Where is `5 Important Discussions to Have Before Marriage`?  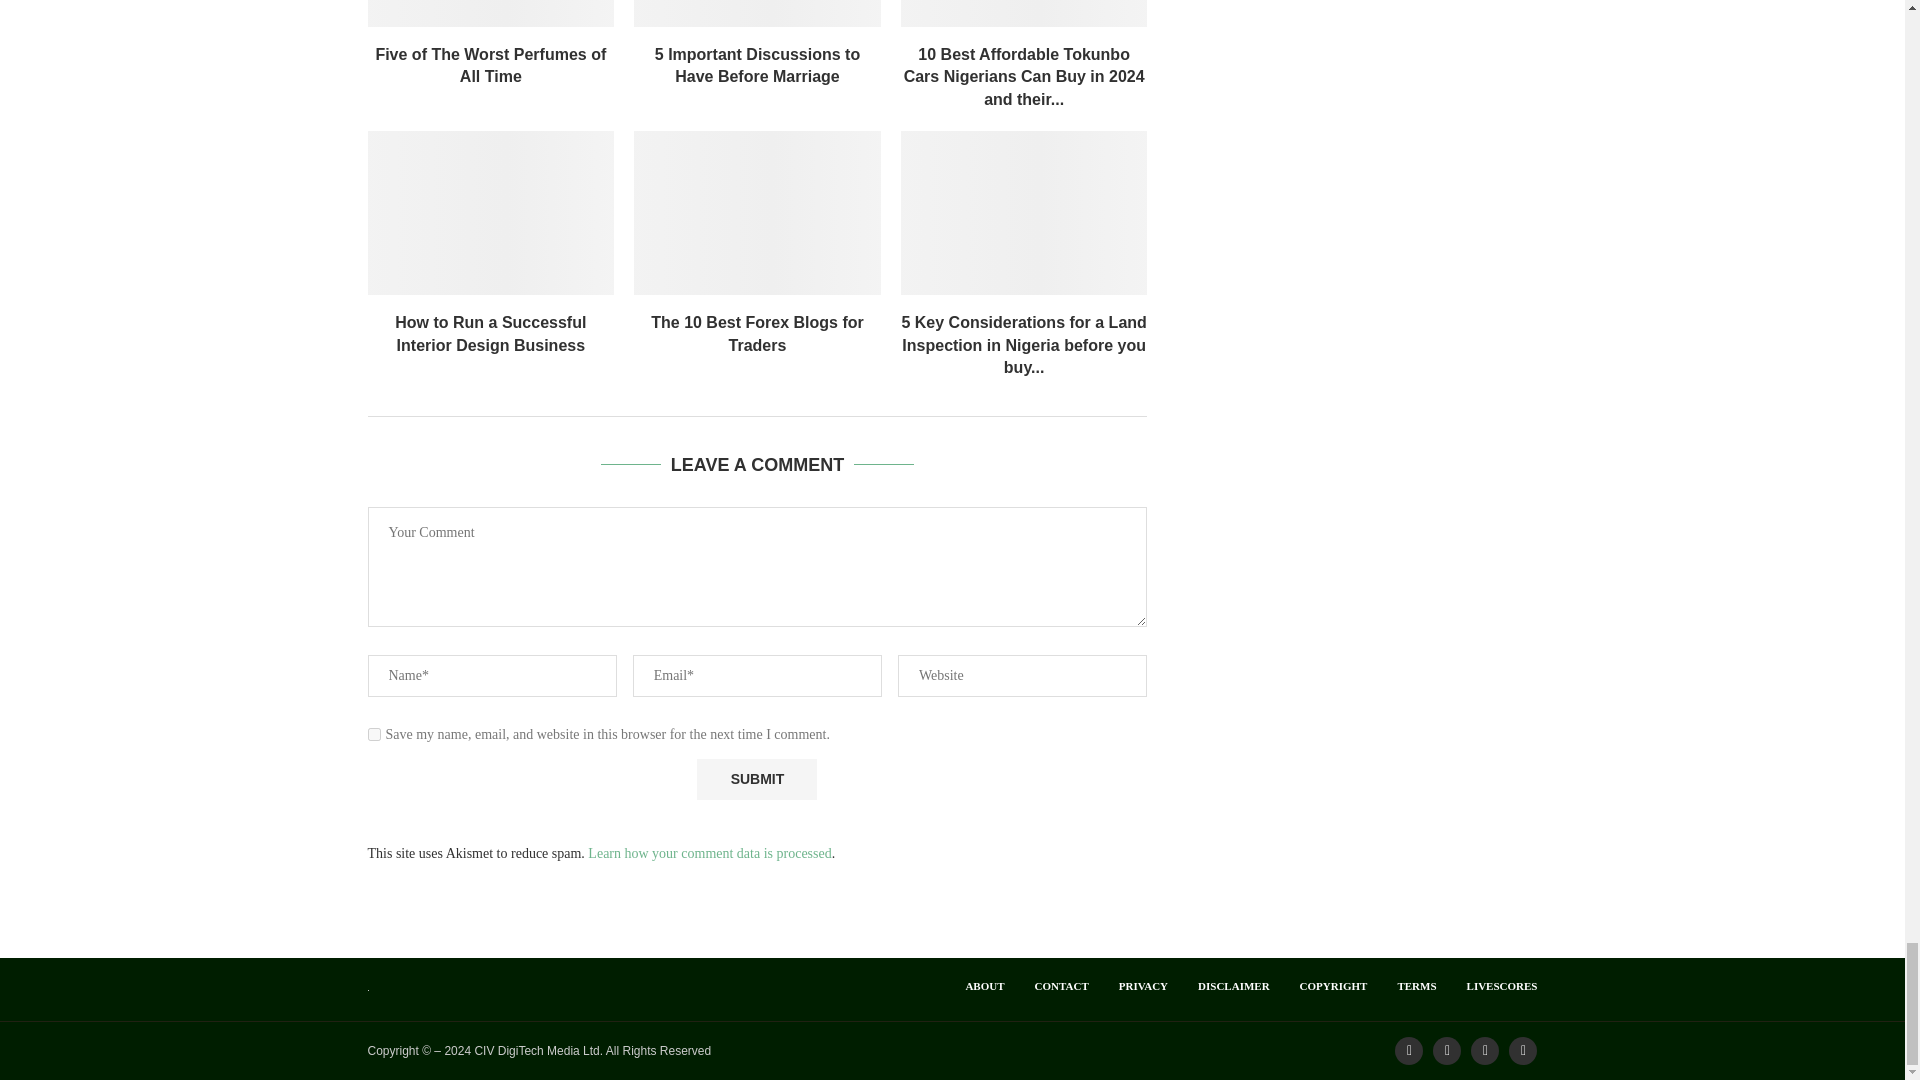
5 Important Discussions to Have Before Marriage is located at coordinates (757, 12).